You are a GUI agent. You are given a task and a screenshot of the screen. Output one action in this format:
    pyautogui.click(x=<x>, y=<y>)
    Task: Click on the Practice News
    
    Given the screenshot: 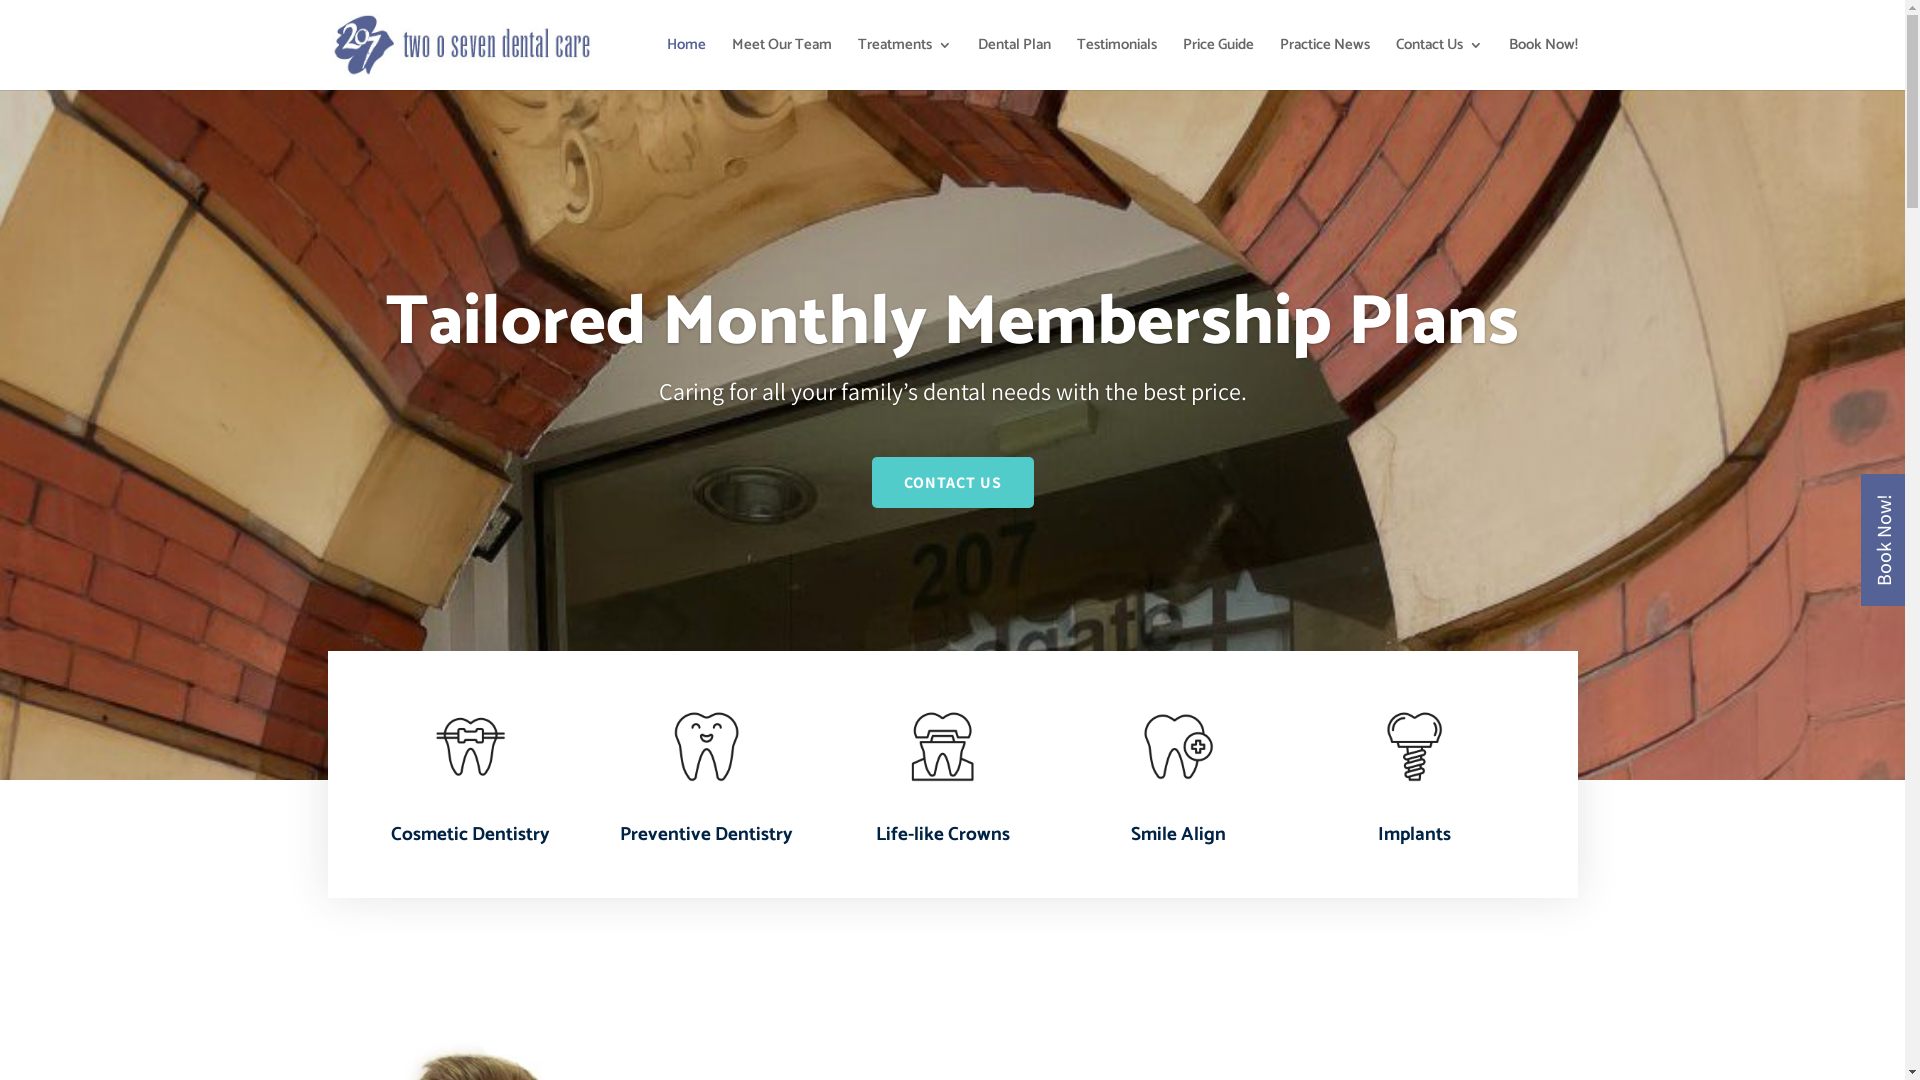 What is the action you would take?
    pyautogui.click(x=1325, y=64)
    